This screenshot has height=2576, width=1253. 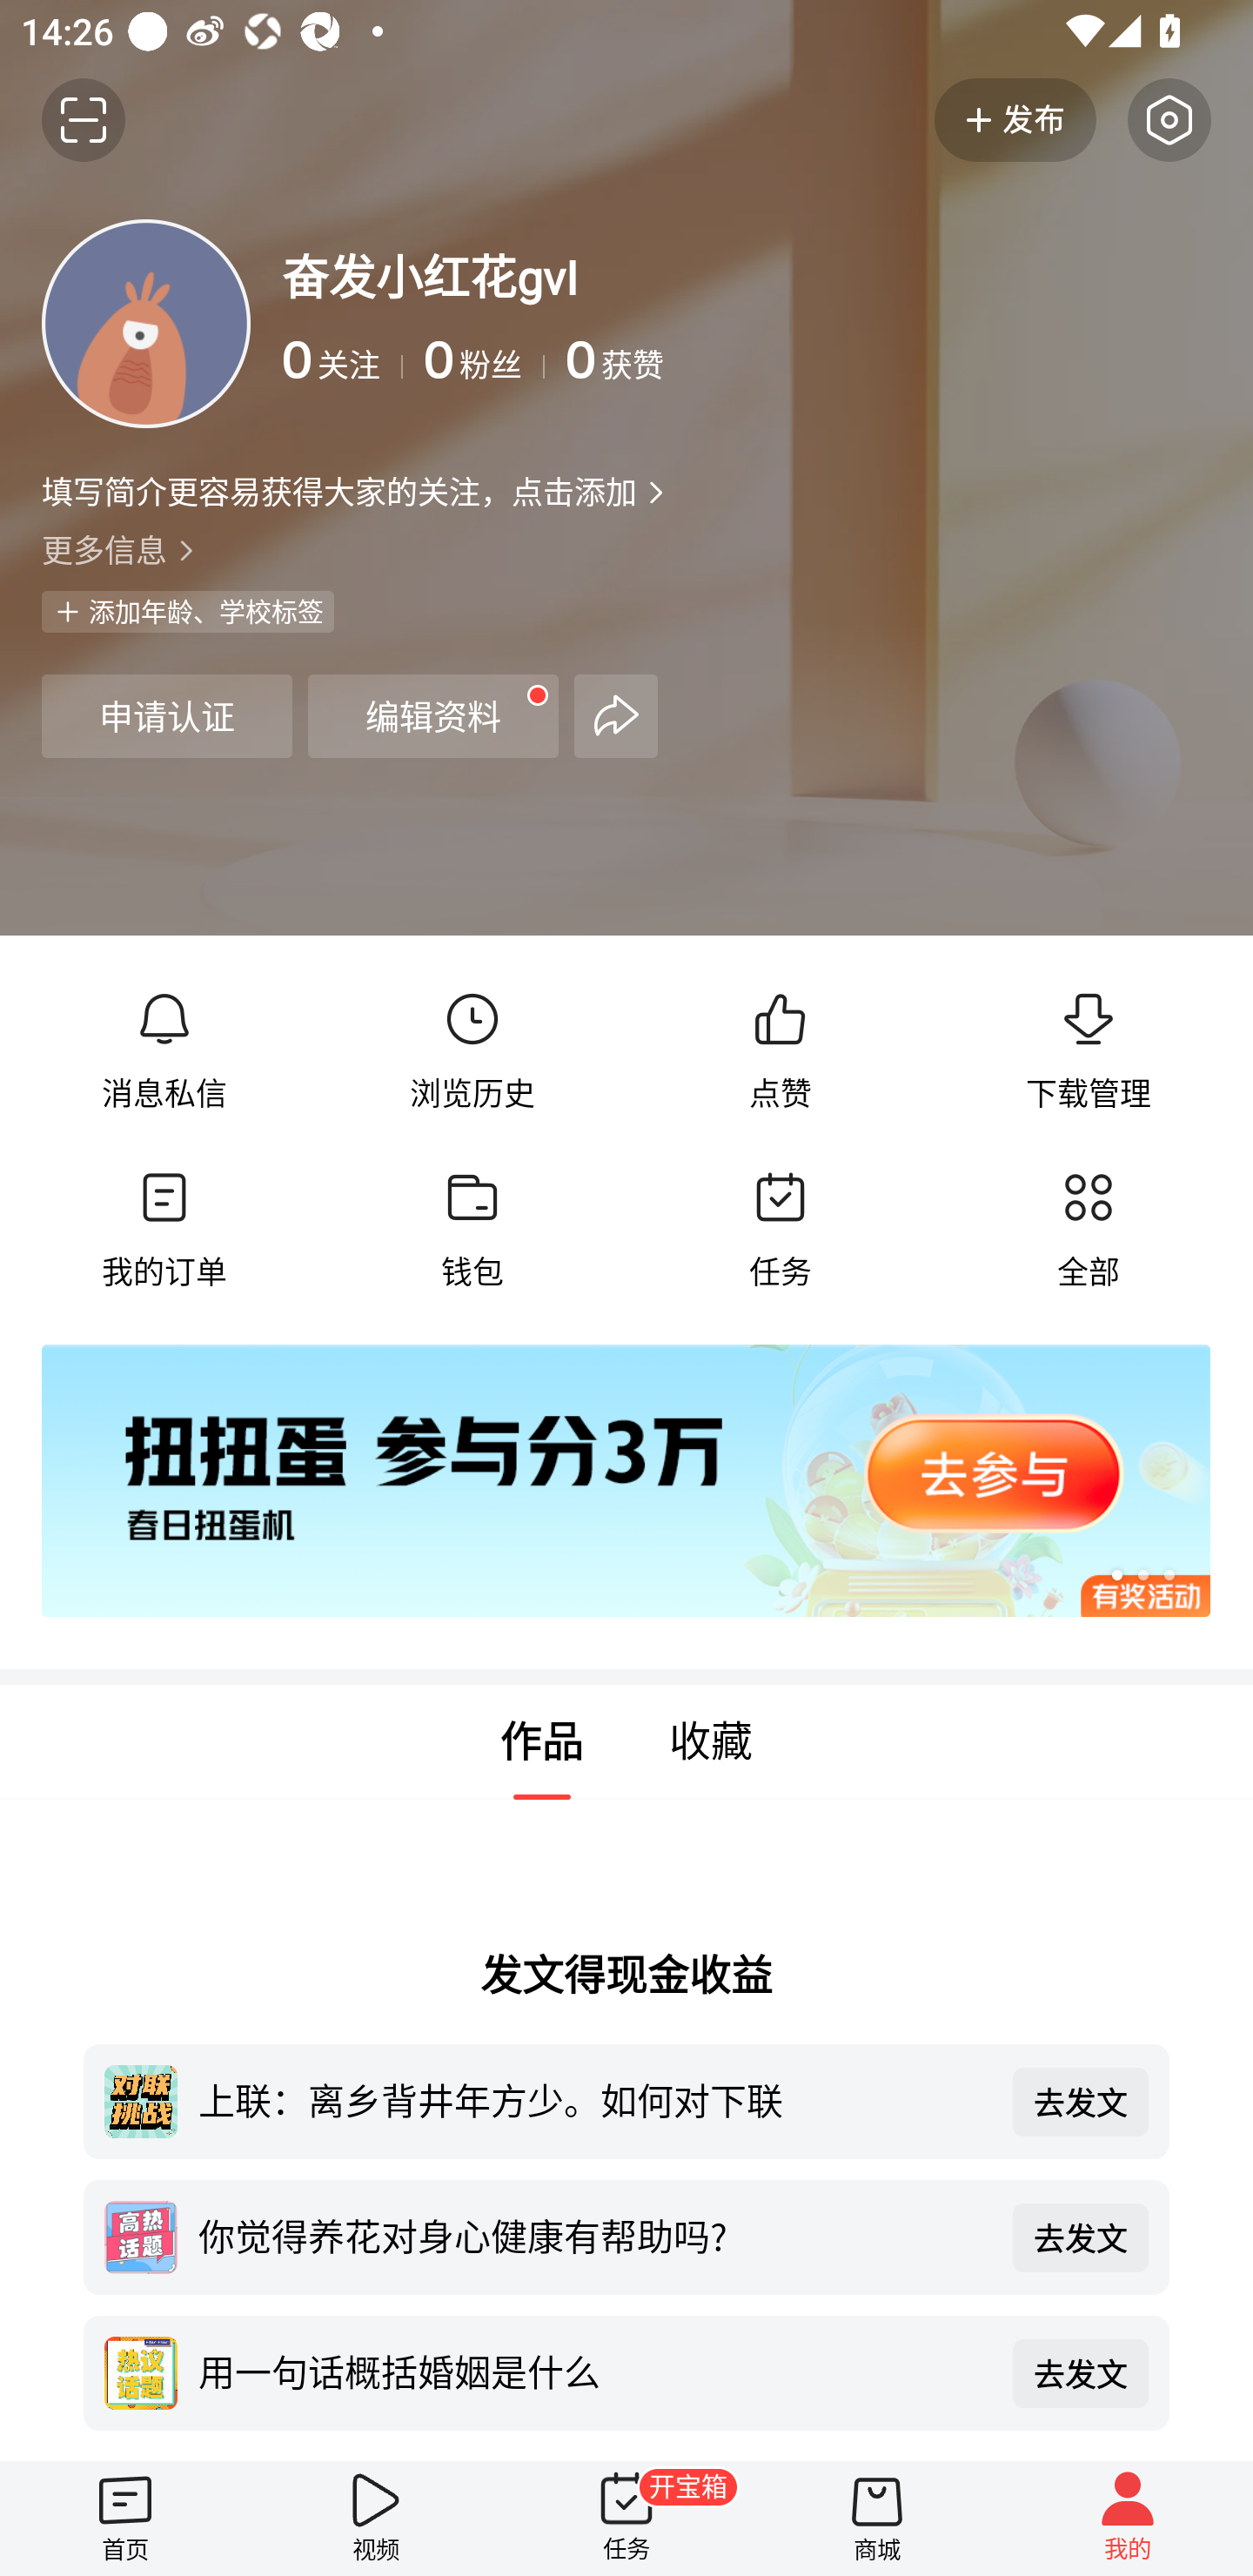 What do you see at coordinates (780, 1230) in the screenshot?
I see `任务` at bounding box center [780, 1230].